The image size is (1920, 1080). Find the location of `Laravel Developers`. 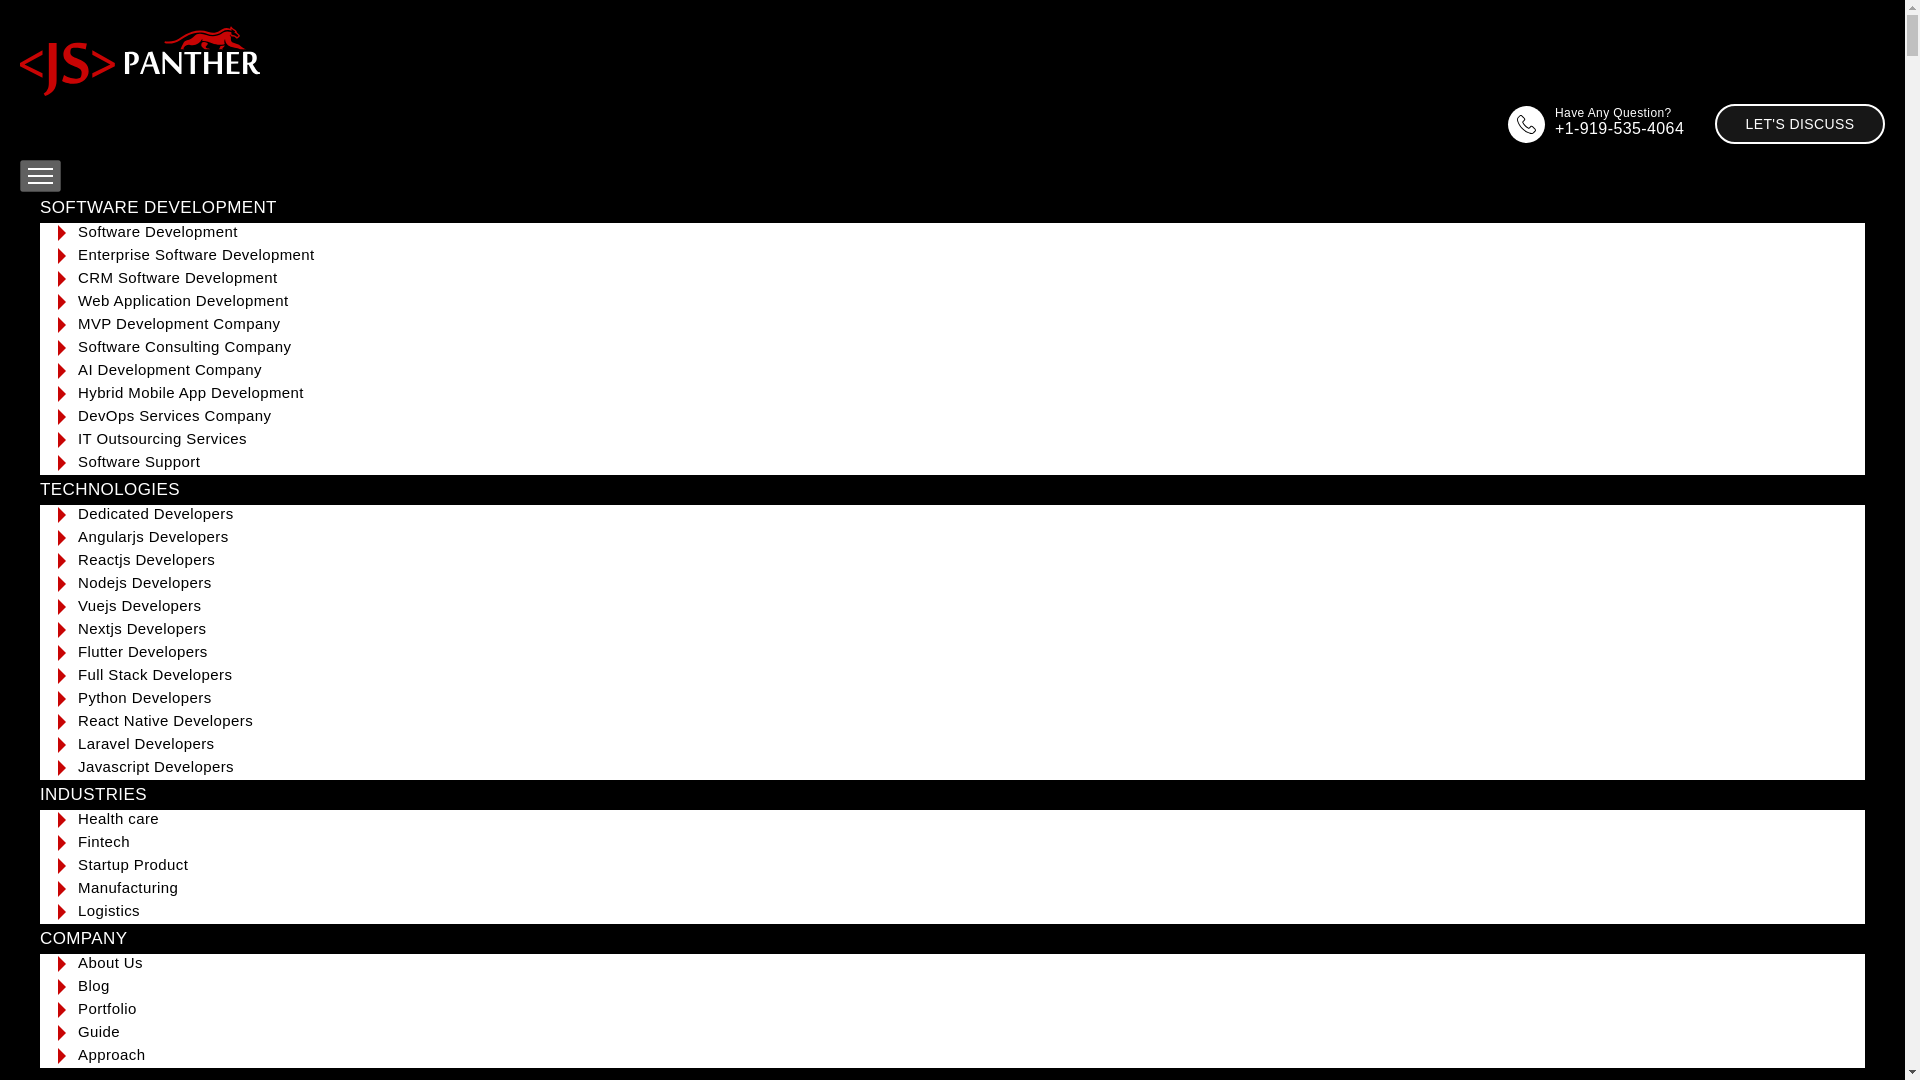

Laravel Developers is located at coordinates (146, 743).